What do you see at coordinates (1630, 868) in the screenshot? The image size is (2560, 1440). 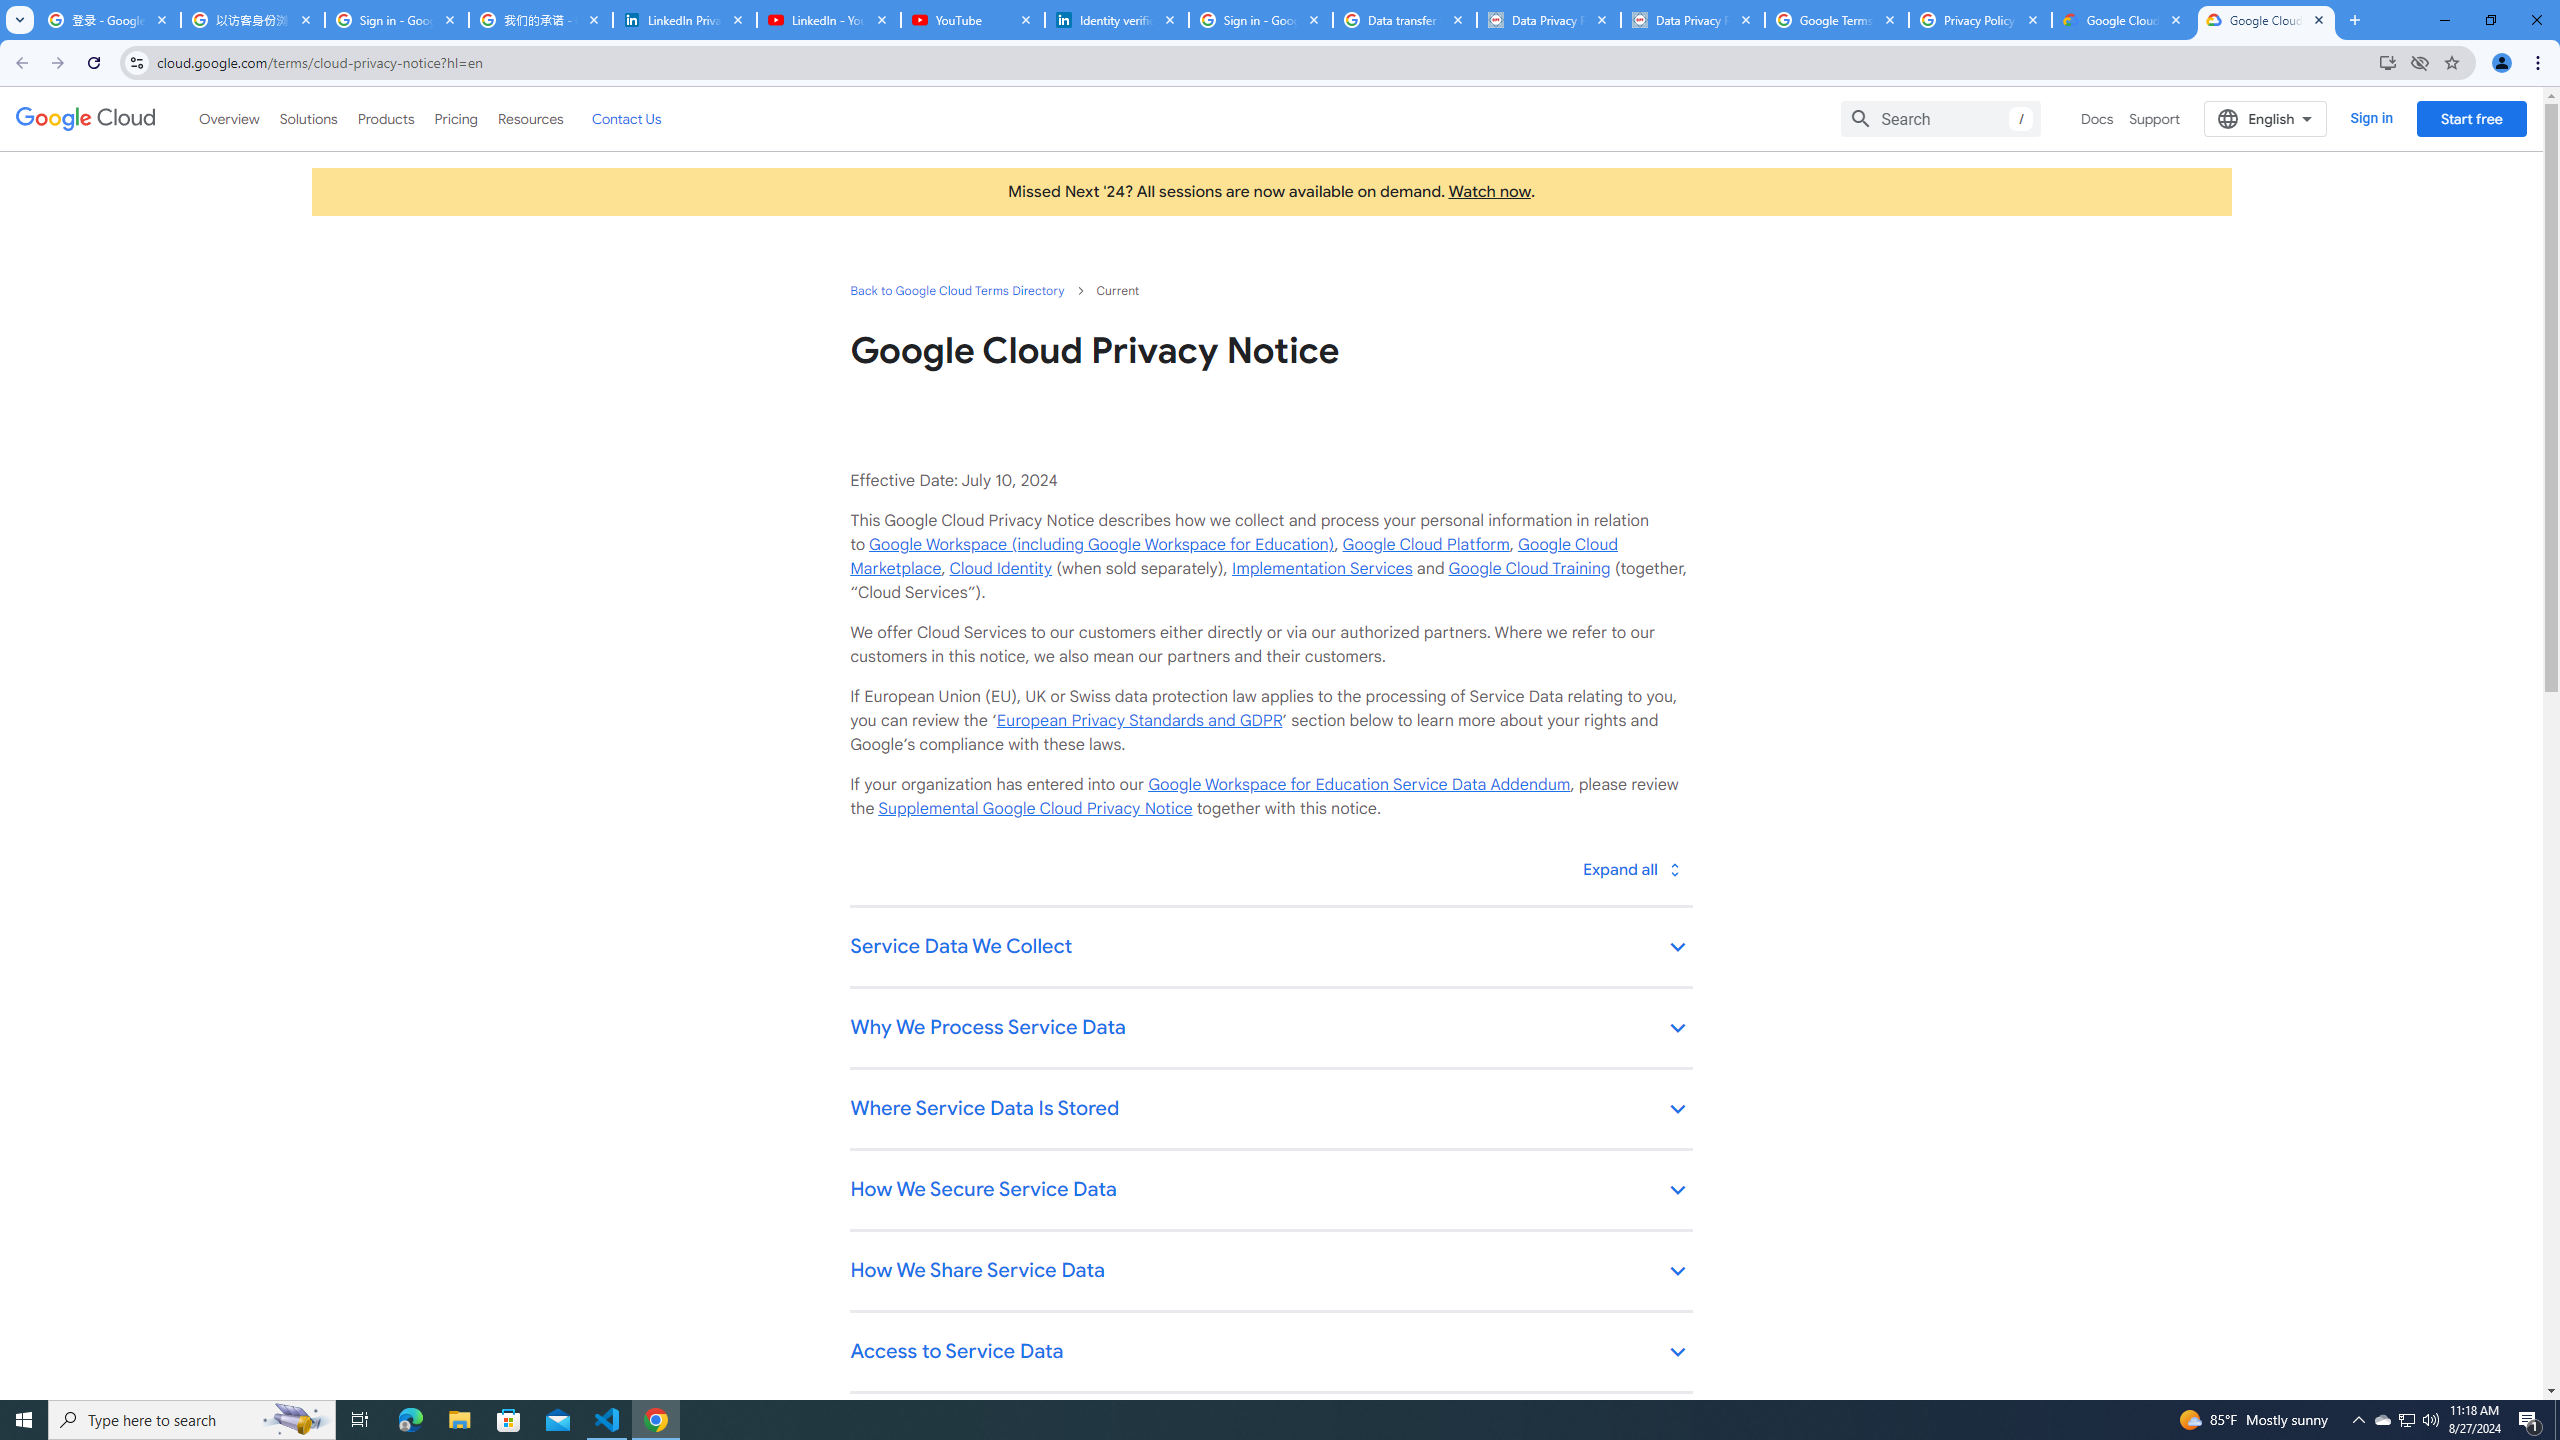 I see `Toggle all` at bounding box center [1630, 868].